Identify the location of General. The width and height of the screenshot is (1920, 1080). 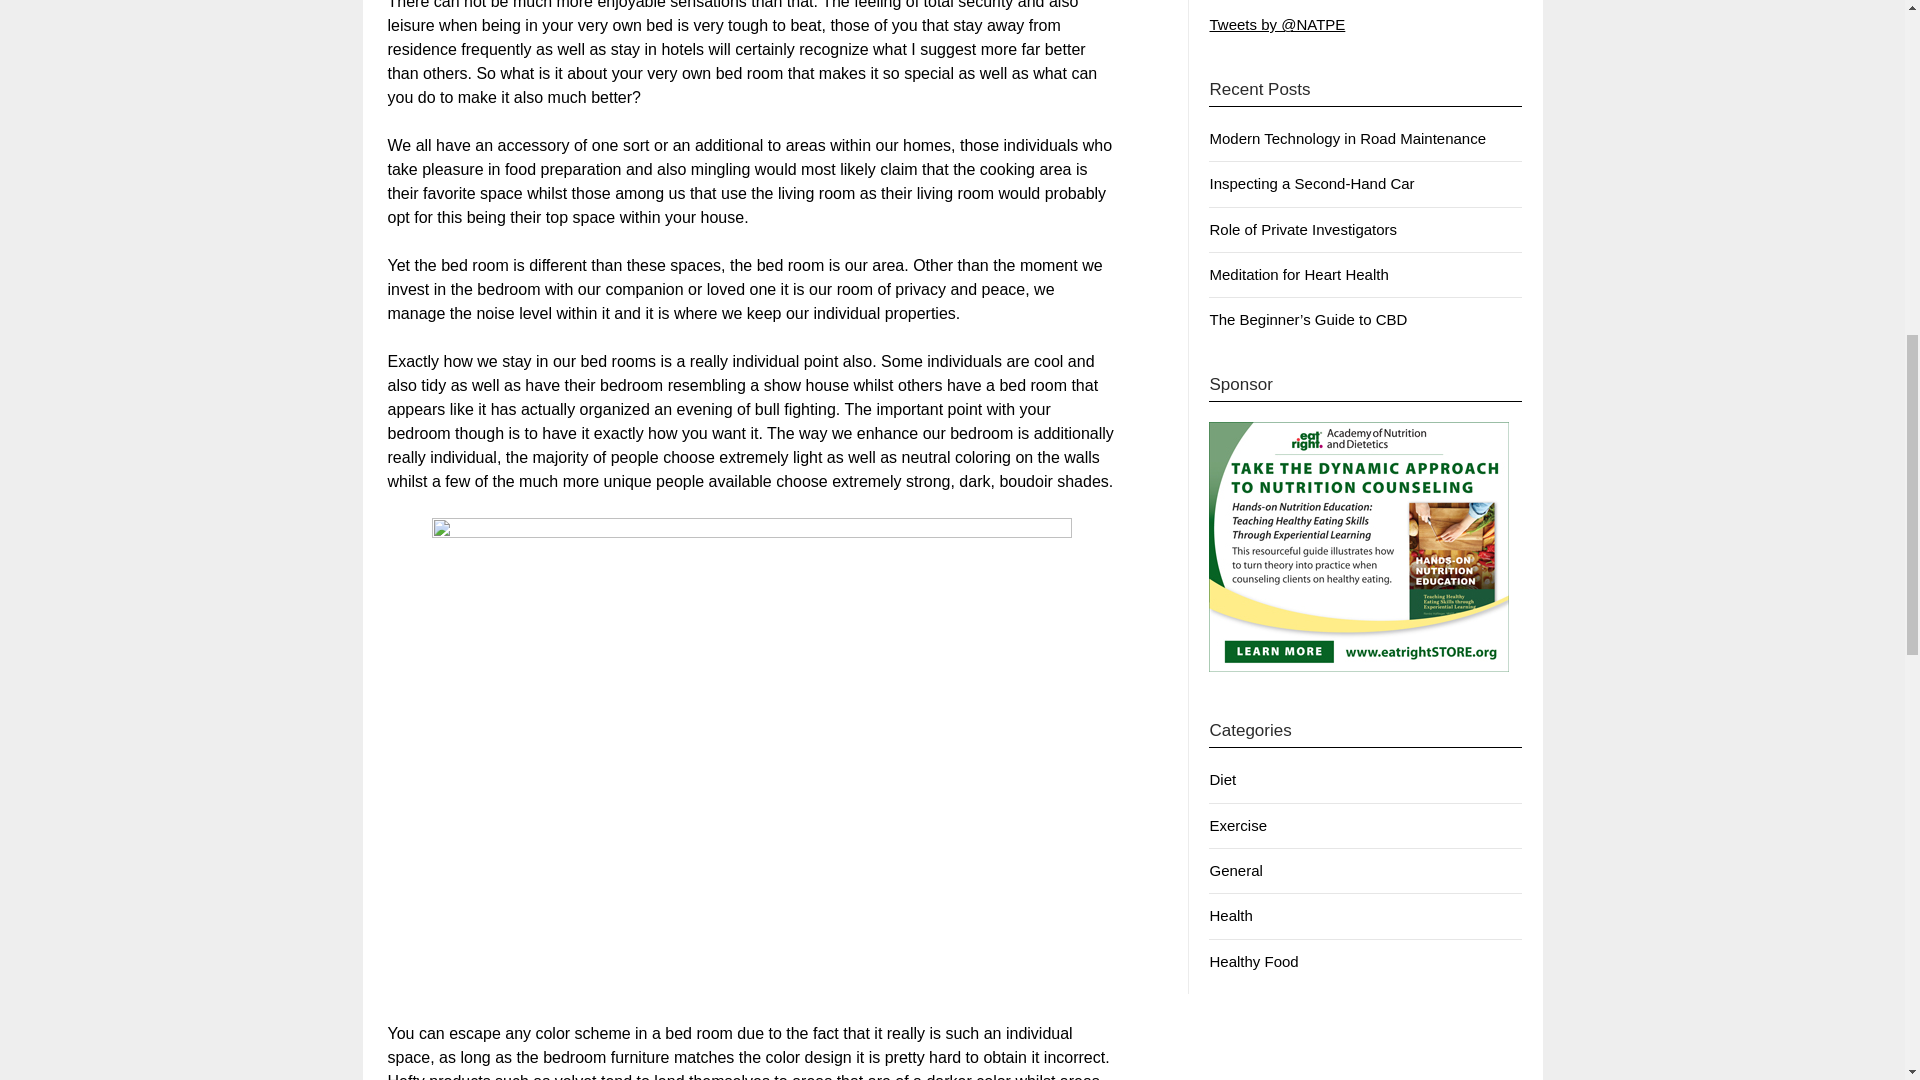
(1235, 870).